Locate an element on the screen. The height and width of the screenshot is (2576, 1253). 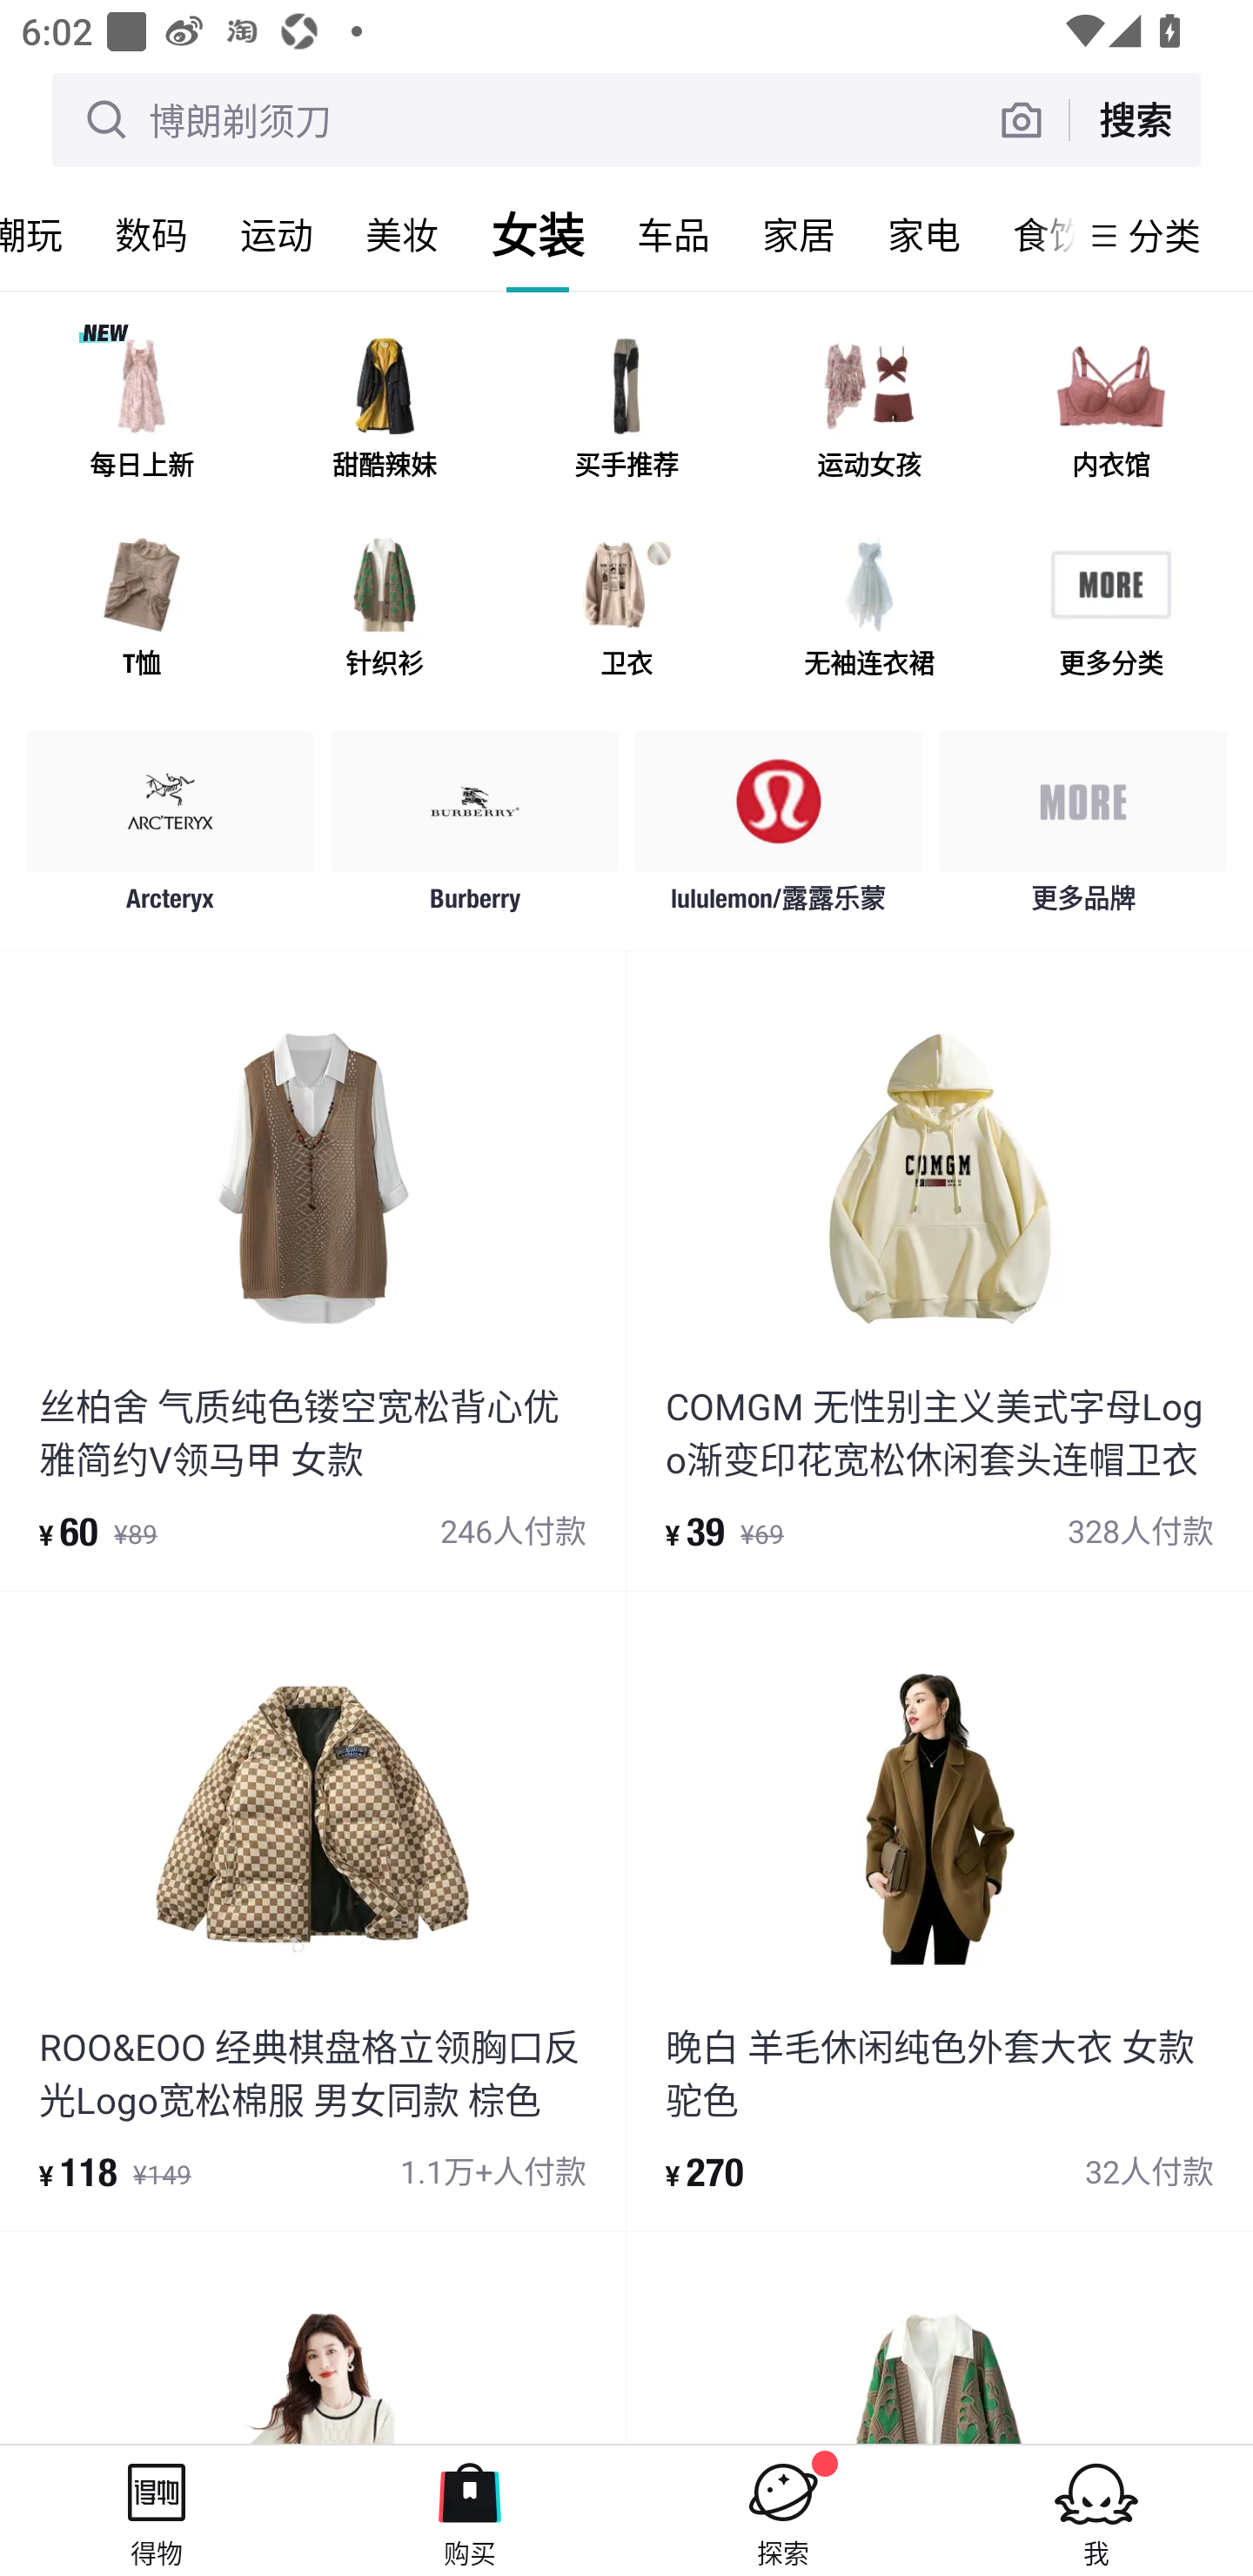
针织衫 is located at coordinates (384, 611).